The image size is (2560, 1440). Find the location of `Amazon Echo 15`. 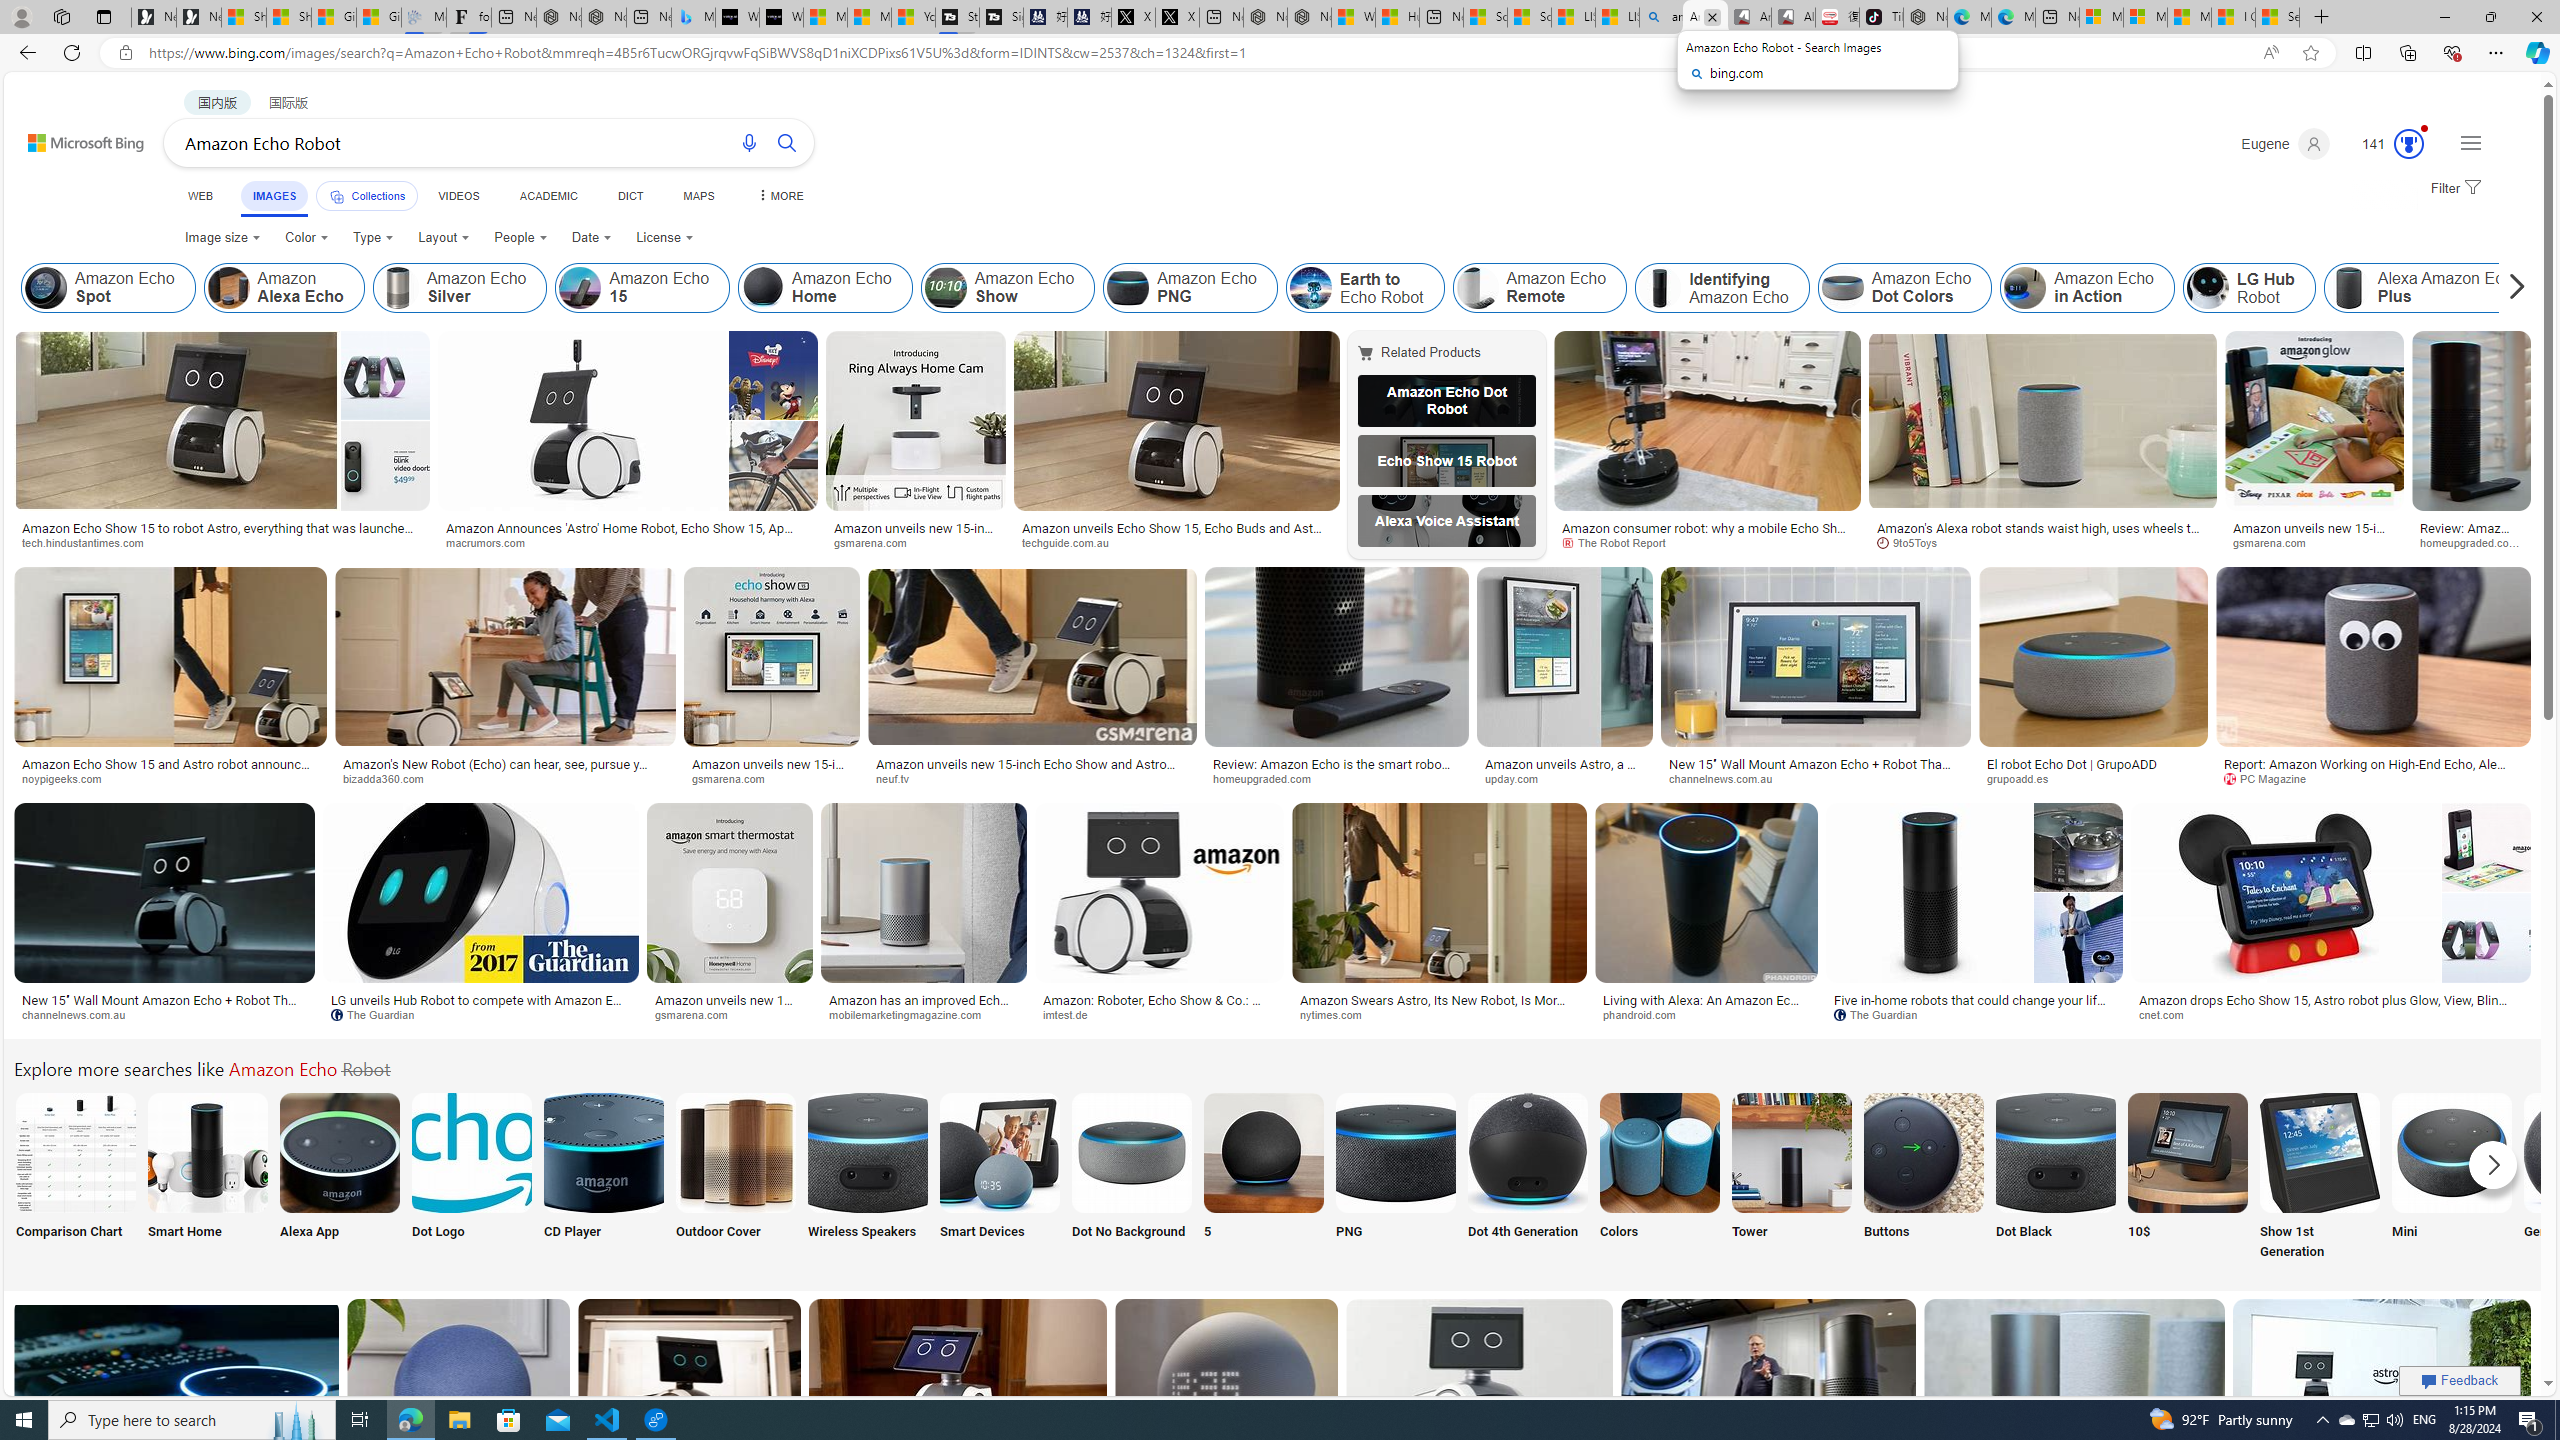

Amazon Echo 15 is located at coordinates (580, 288).